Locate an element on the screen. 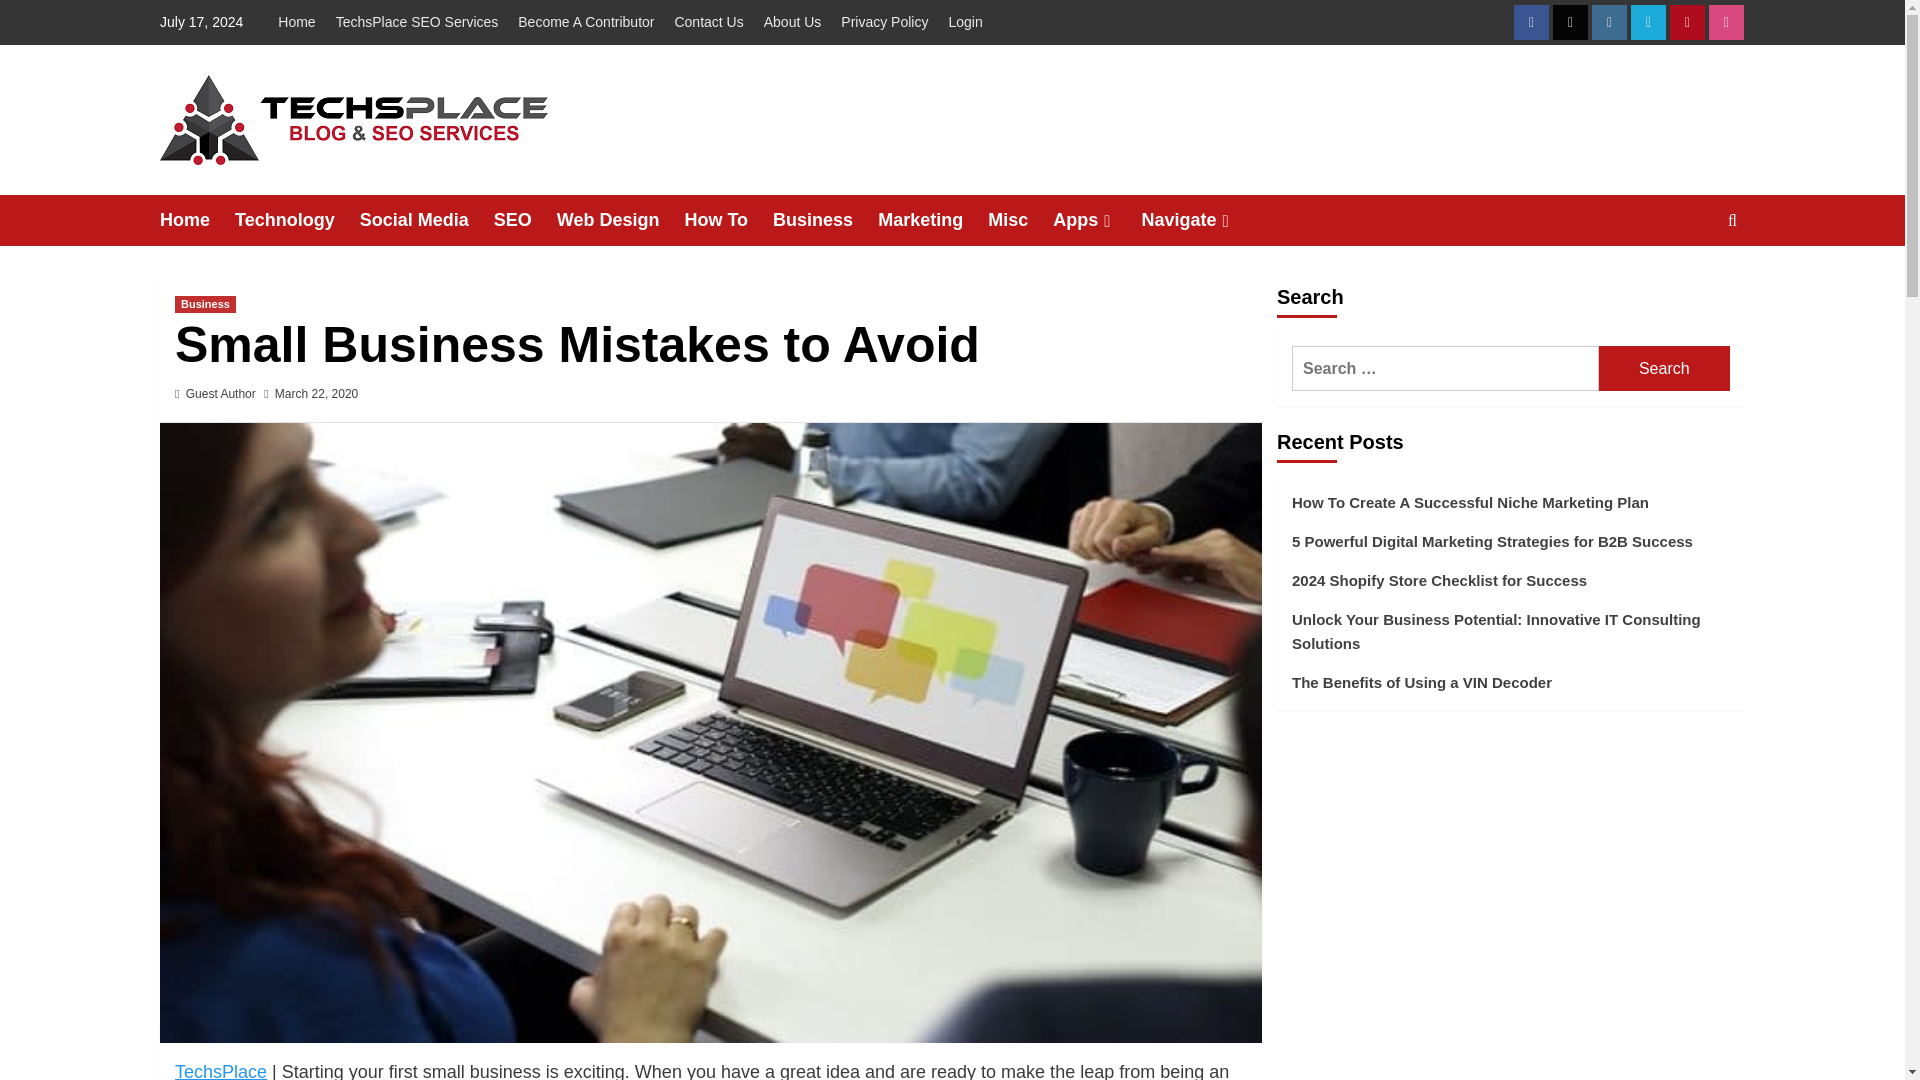 The image size is (1920, 1080). Login is located at coordinates (965, 22).